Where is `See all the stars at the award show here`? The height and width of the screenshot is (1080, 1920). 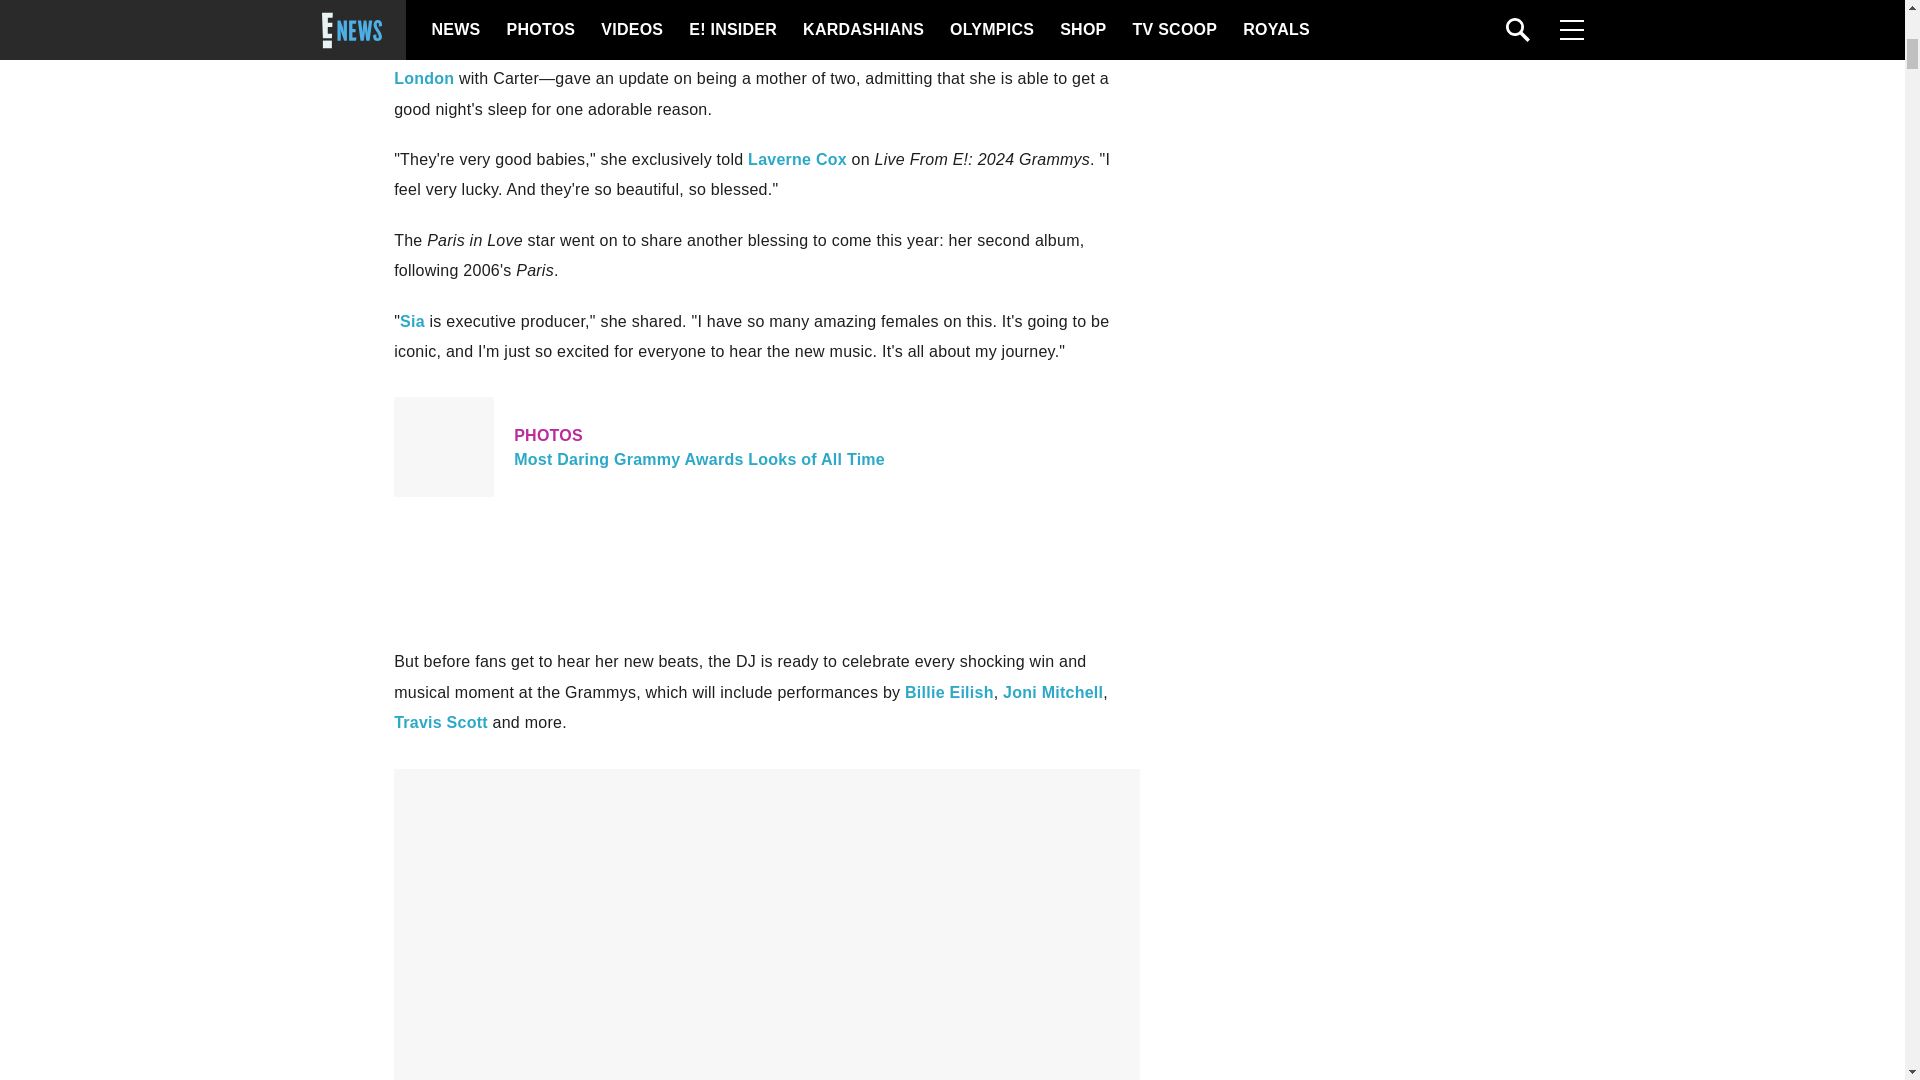 See all the stars at the award show here is located at coordinates (949, 692).